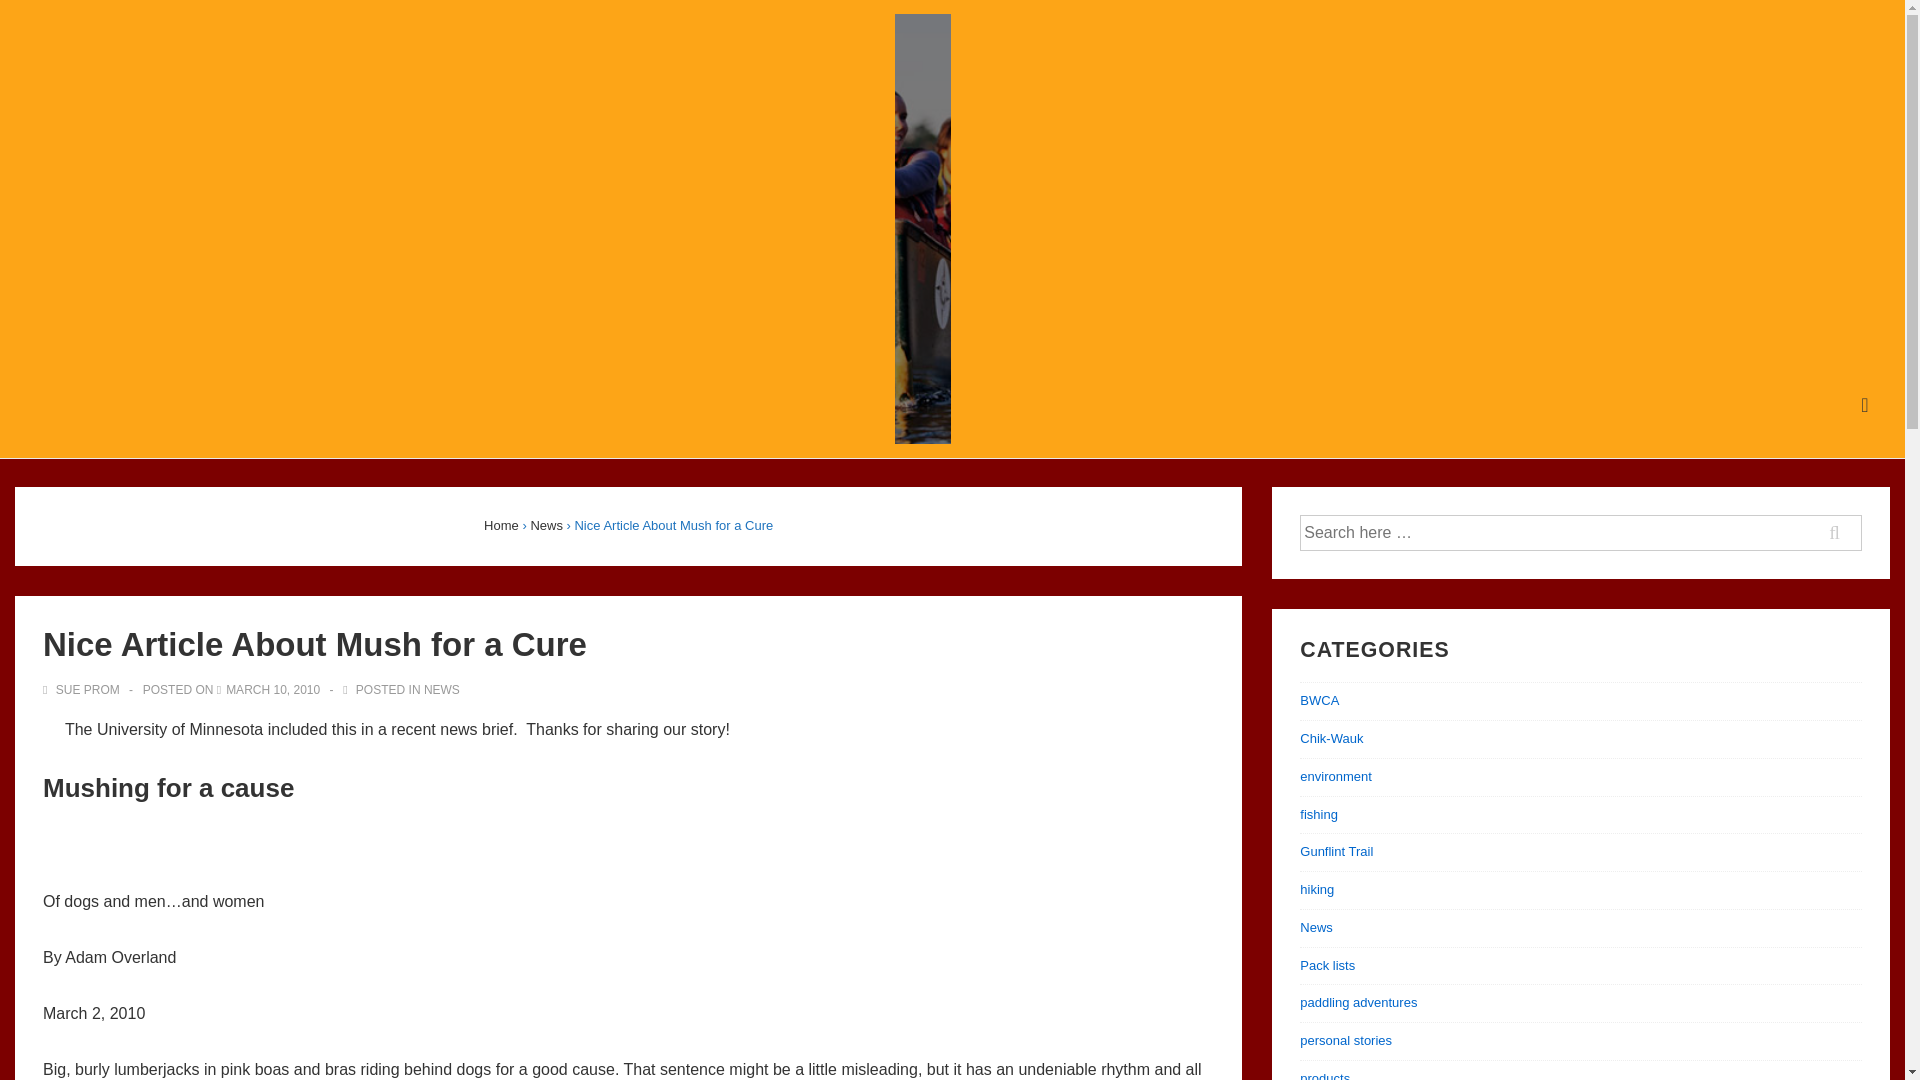  Describe the element at coordinates (1316, 890) in the screenshot. I see `hiking` at that location.